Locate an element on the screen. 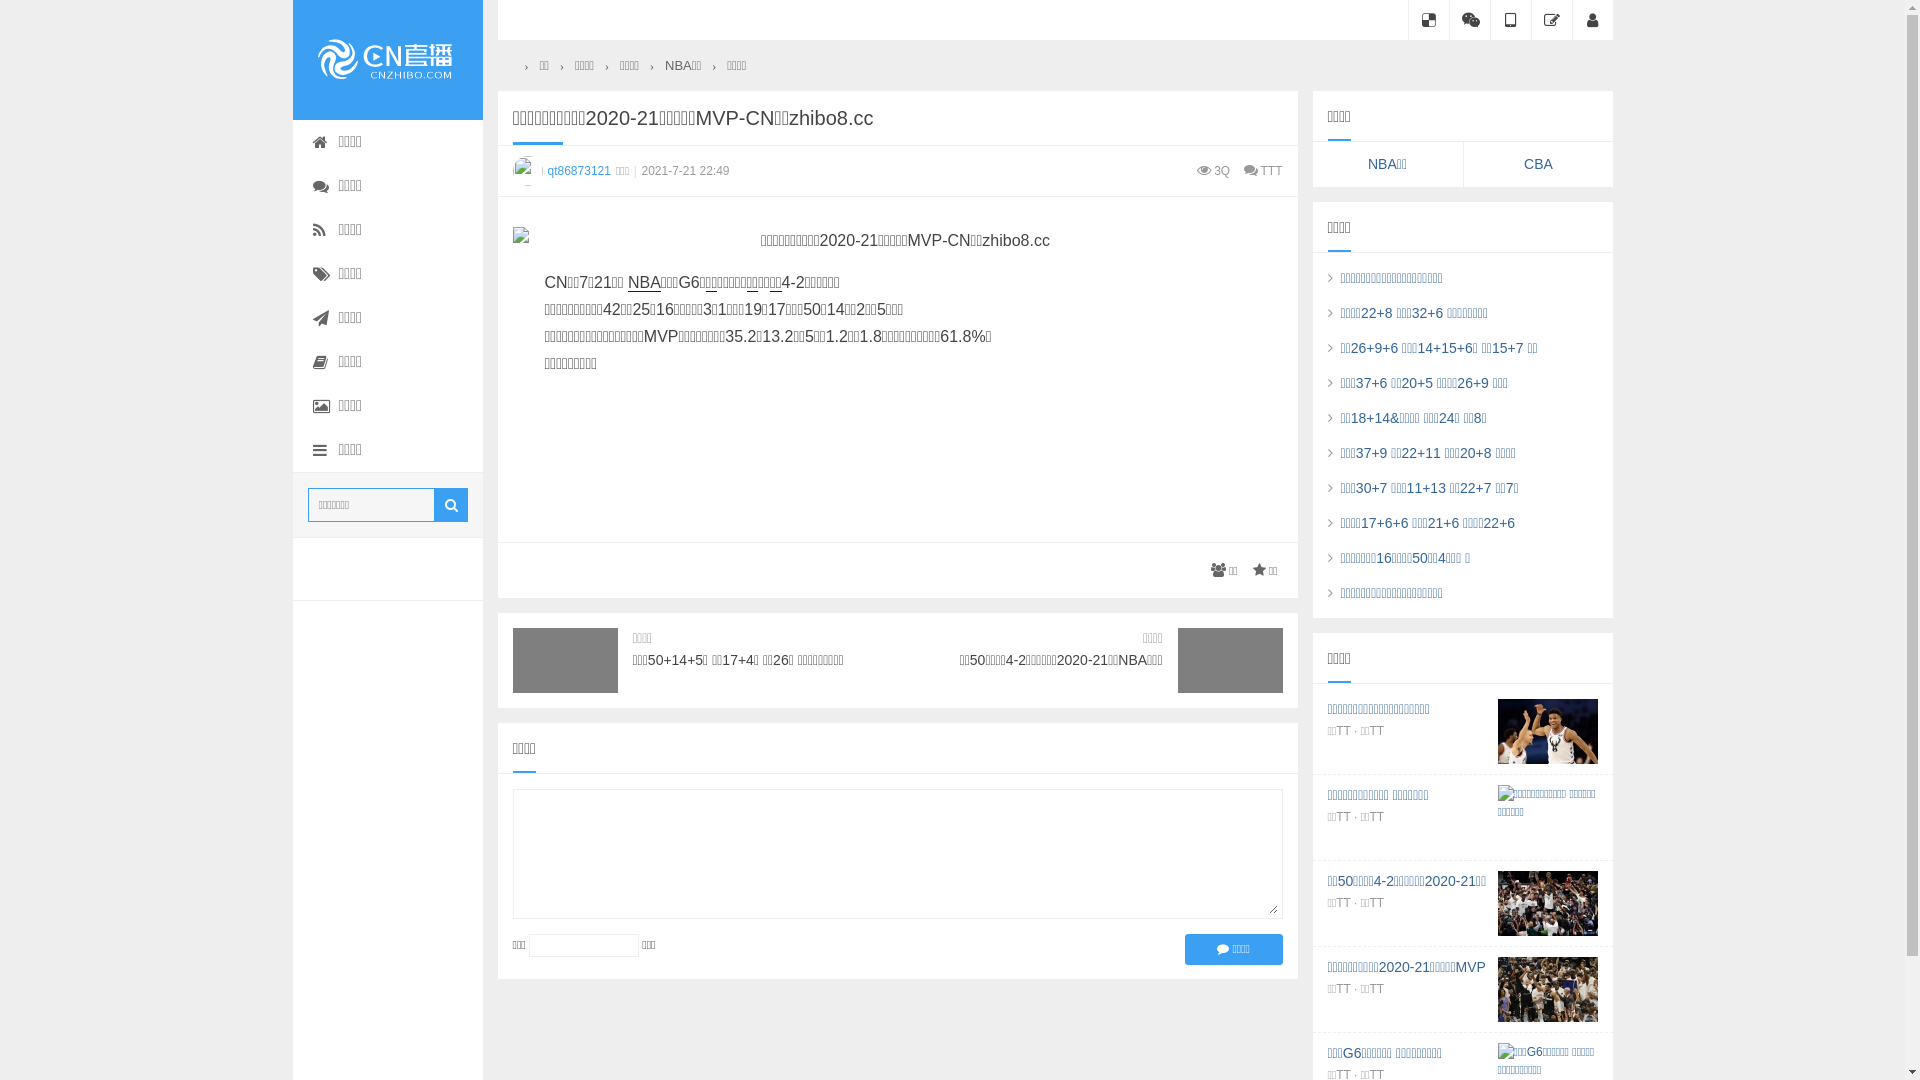  CBA is located at coordinates (1539, 164).